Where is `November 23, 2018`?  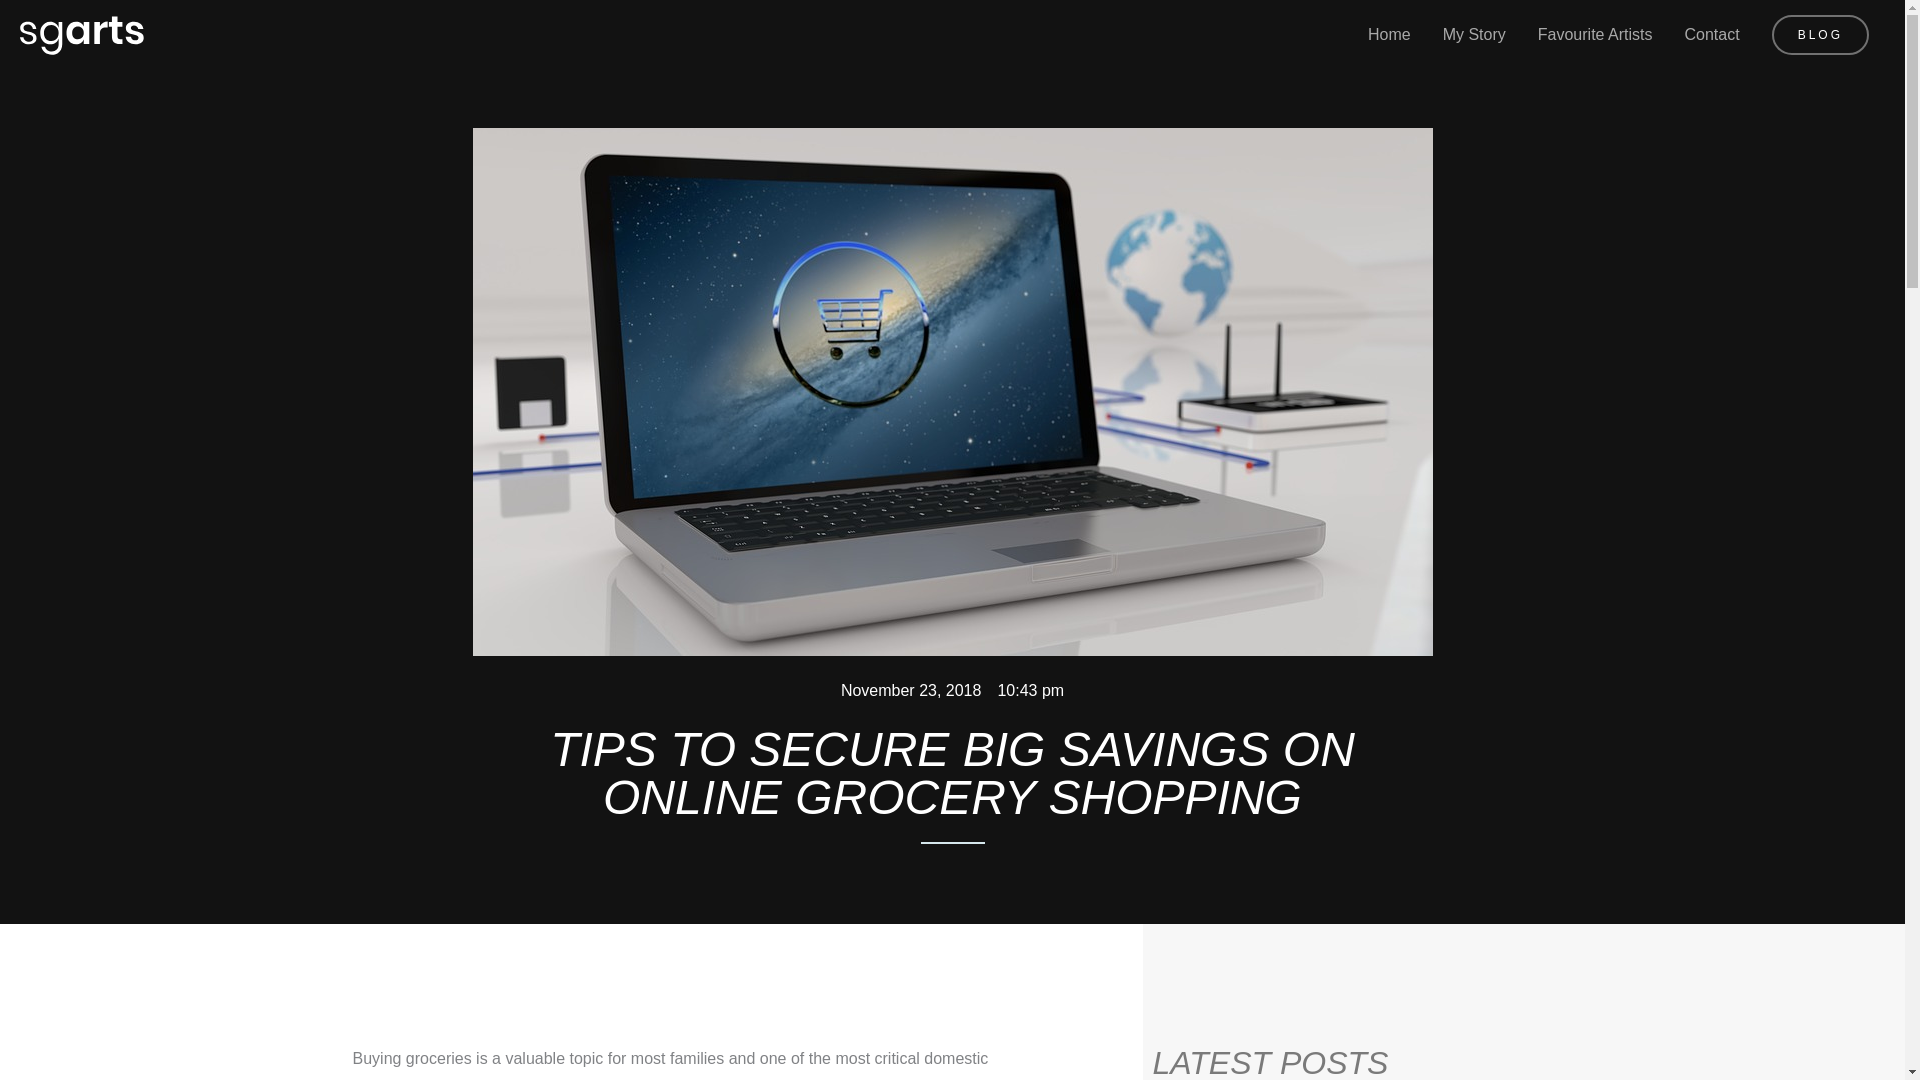 November 23, 2018 is located at coordinates (910, 691).